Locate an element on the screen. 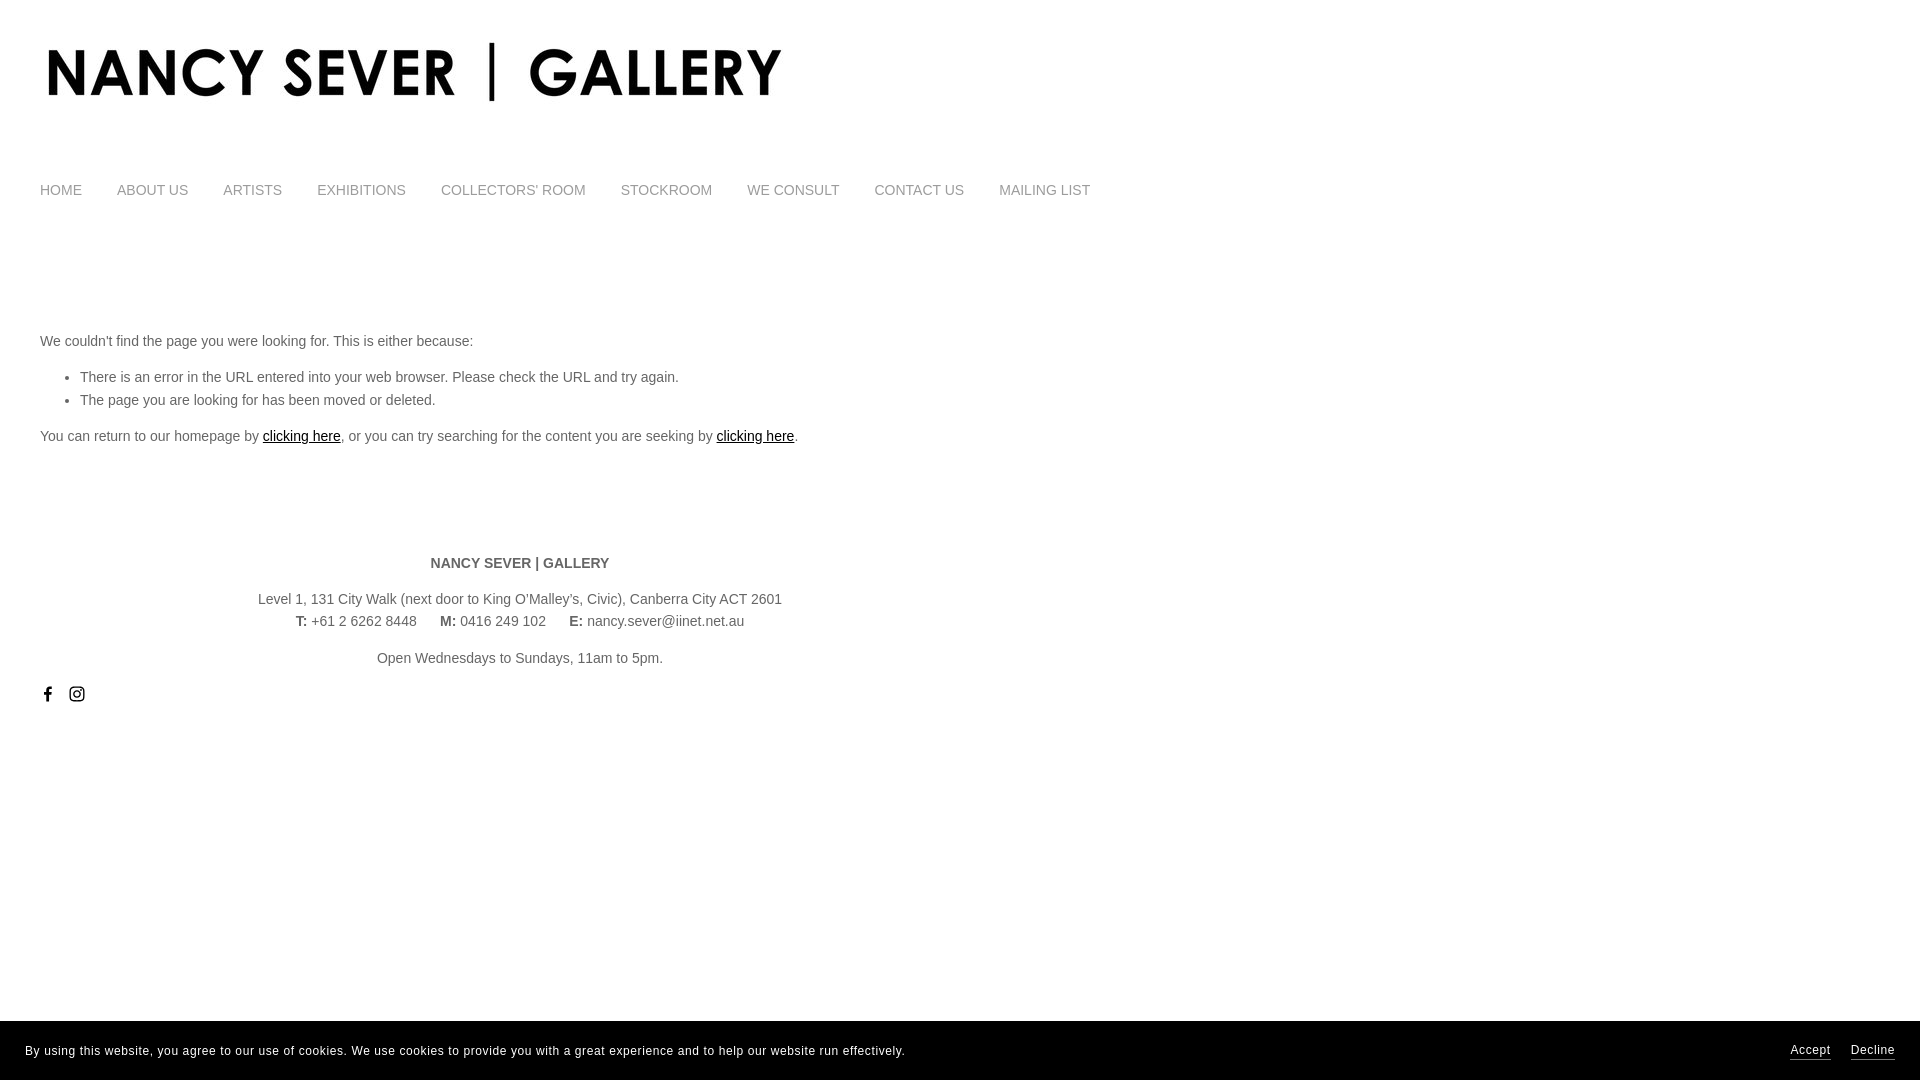 Image resolution: width=1920 pixels, height=1080 pixels. WE CONSULT is located at coordinates (793, 190).